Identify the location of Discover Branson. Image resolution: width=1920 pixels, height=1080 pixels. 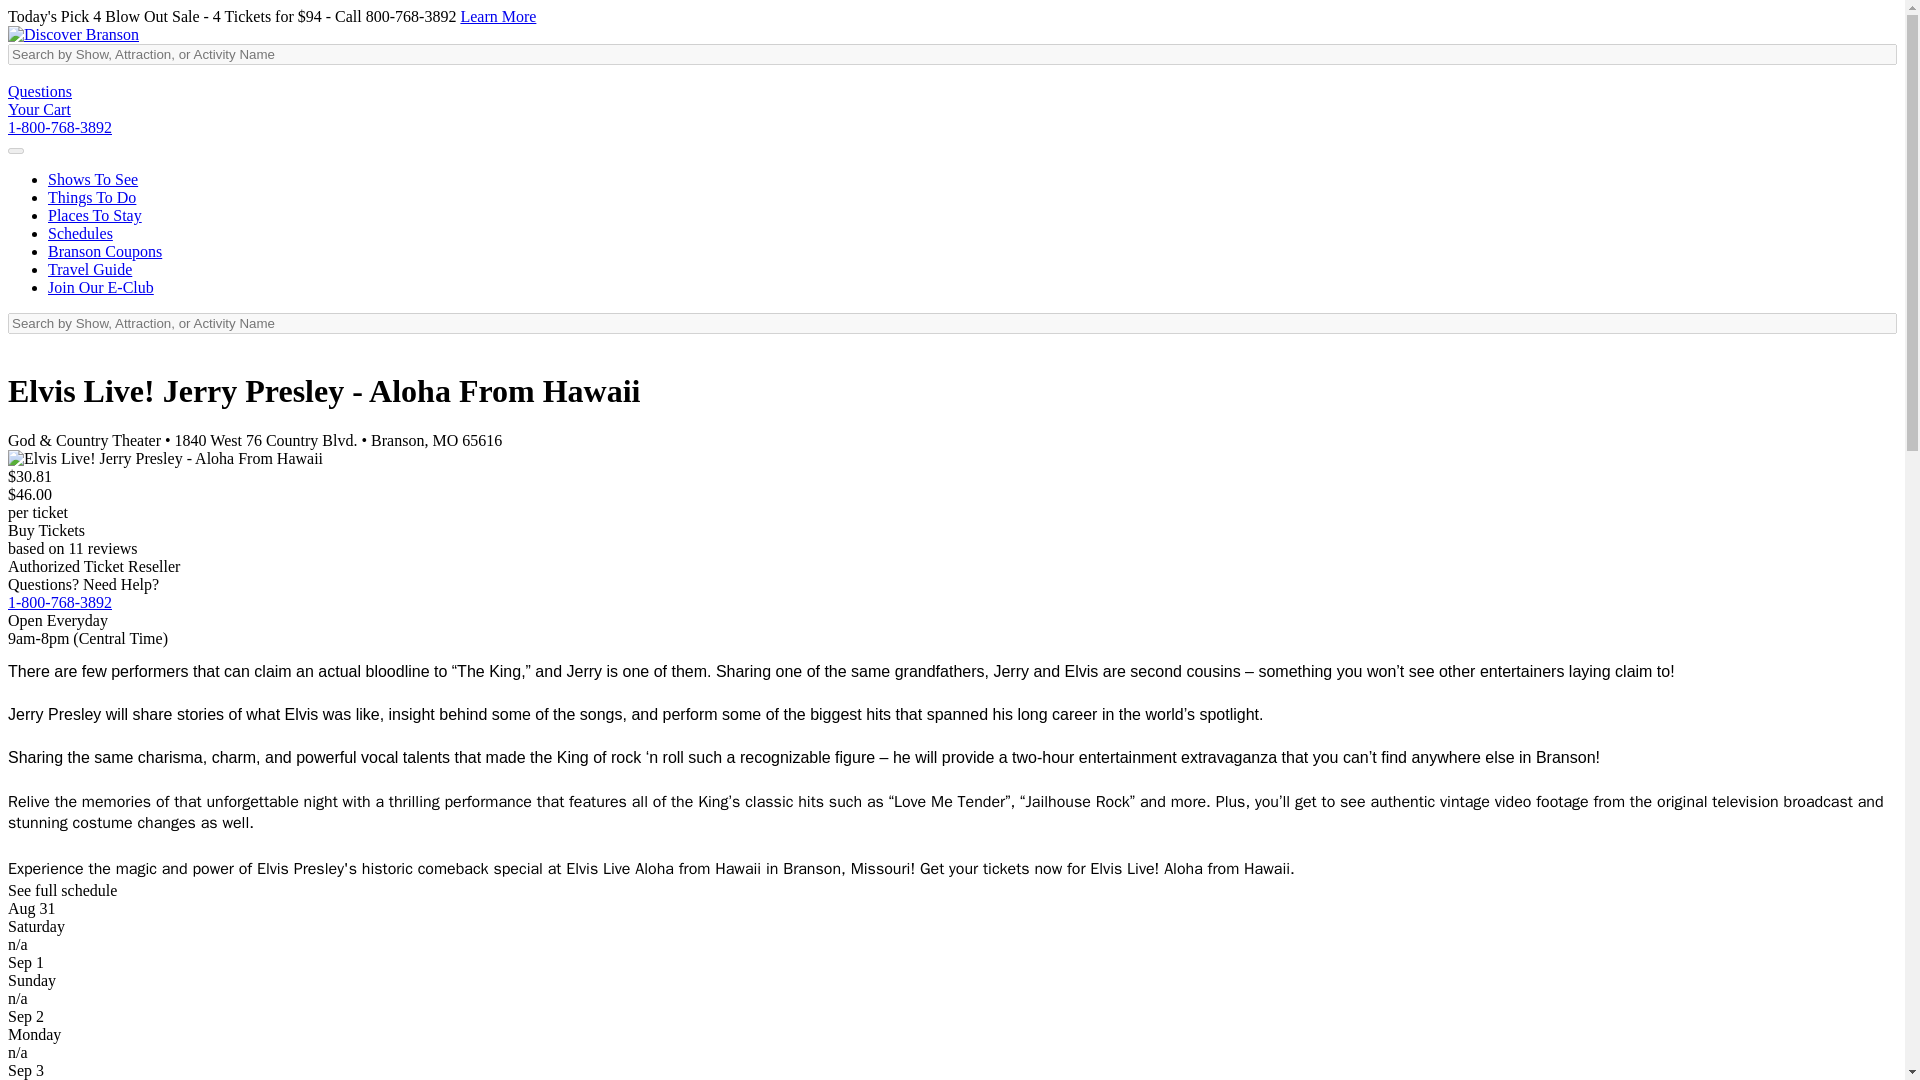
(72, 34).